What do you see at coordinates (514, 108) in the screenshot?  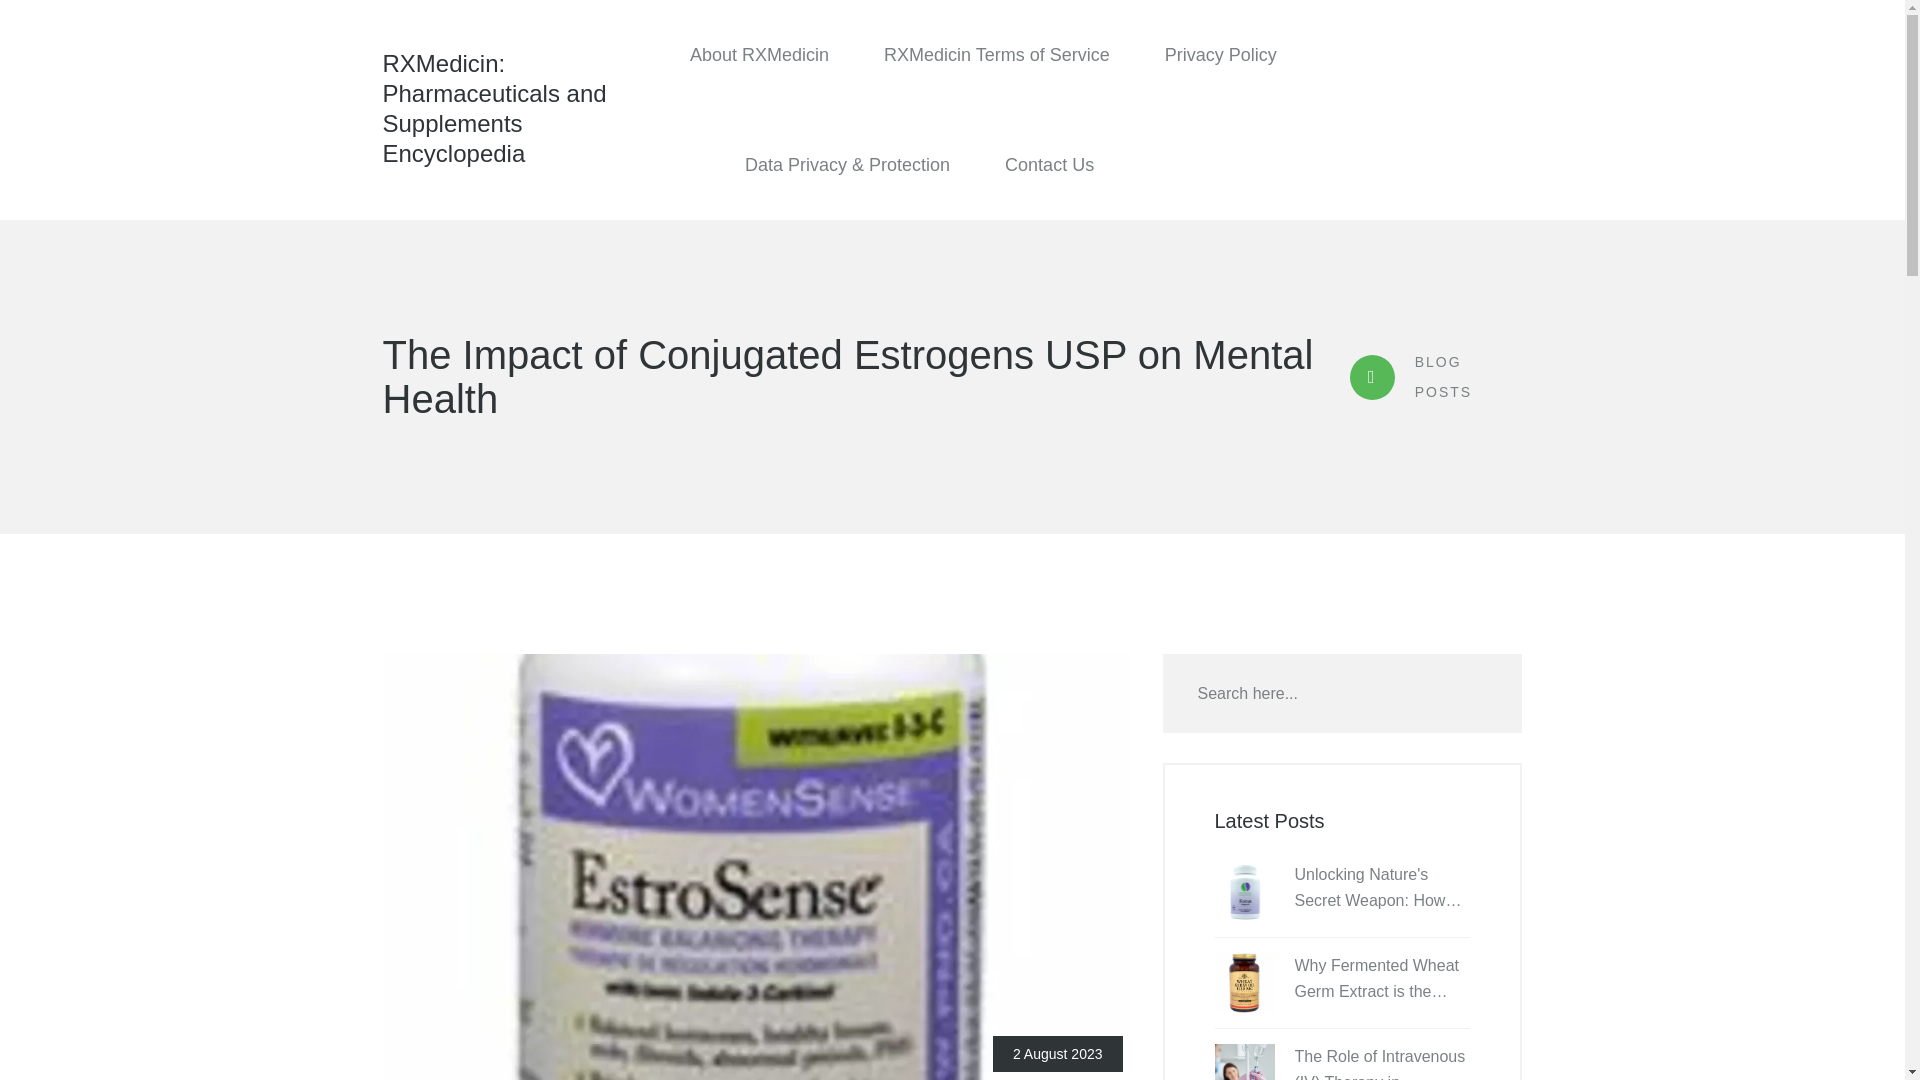 I see `RXMedicin: Pharmaceuticals and Supplements Encyclopedia` at bounding box center [514, 108].